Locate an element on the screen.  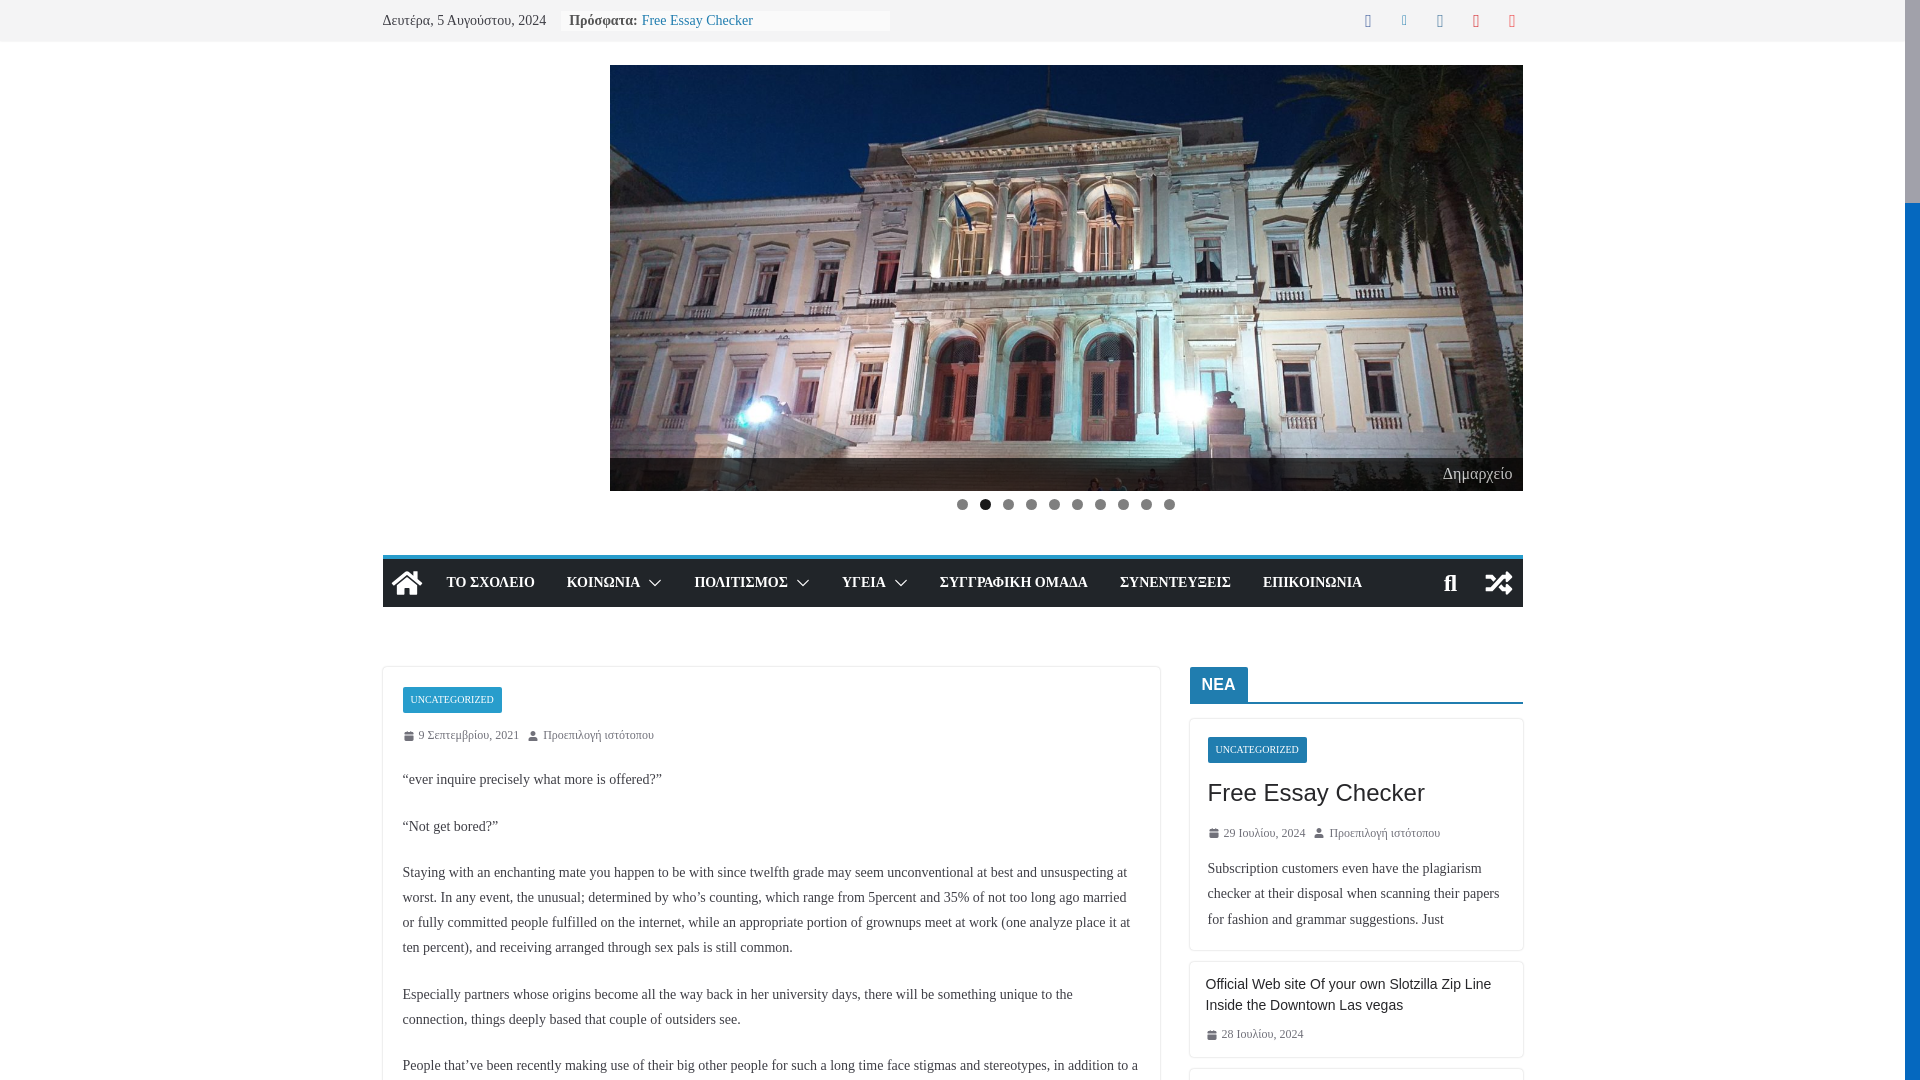
2 is located at coordinates (984, 504).